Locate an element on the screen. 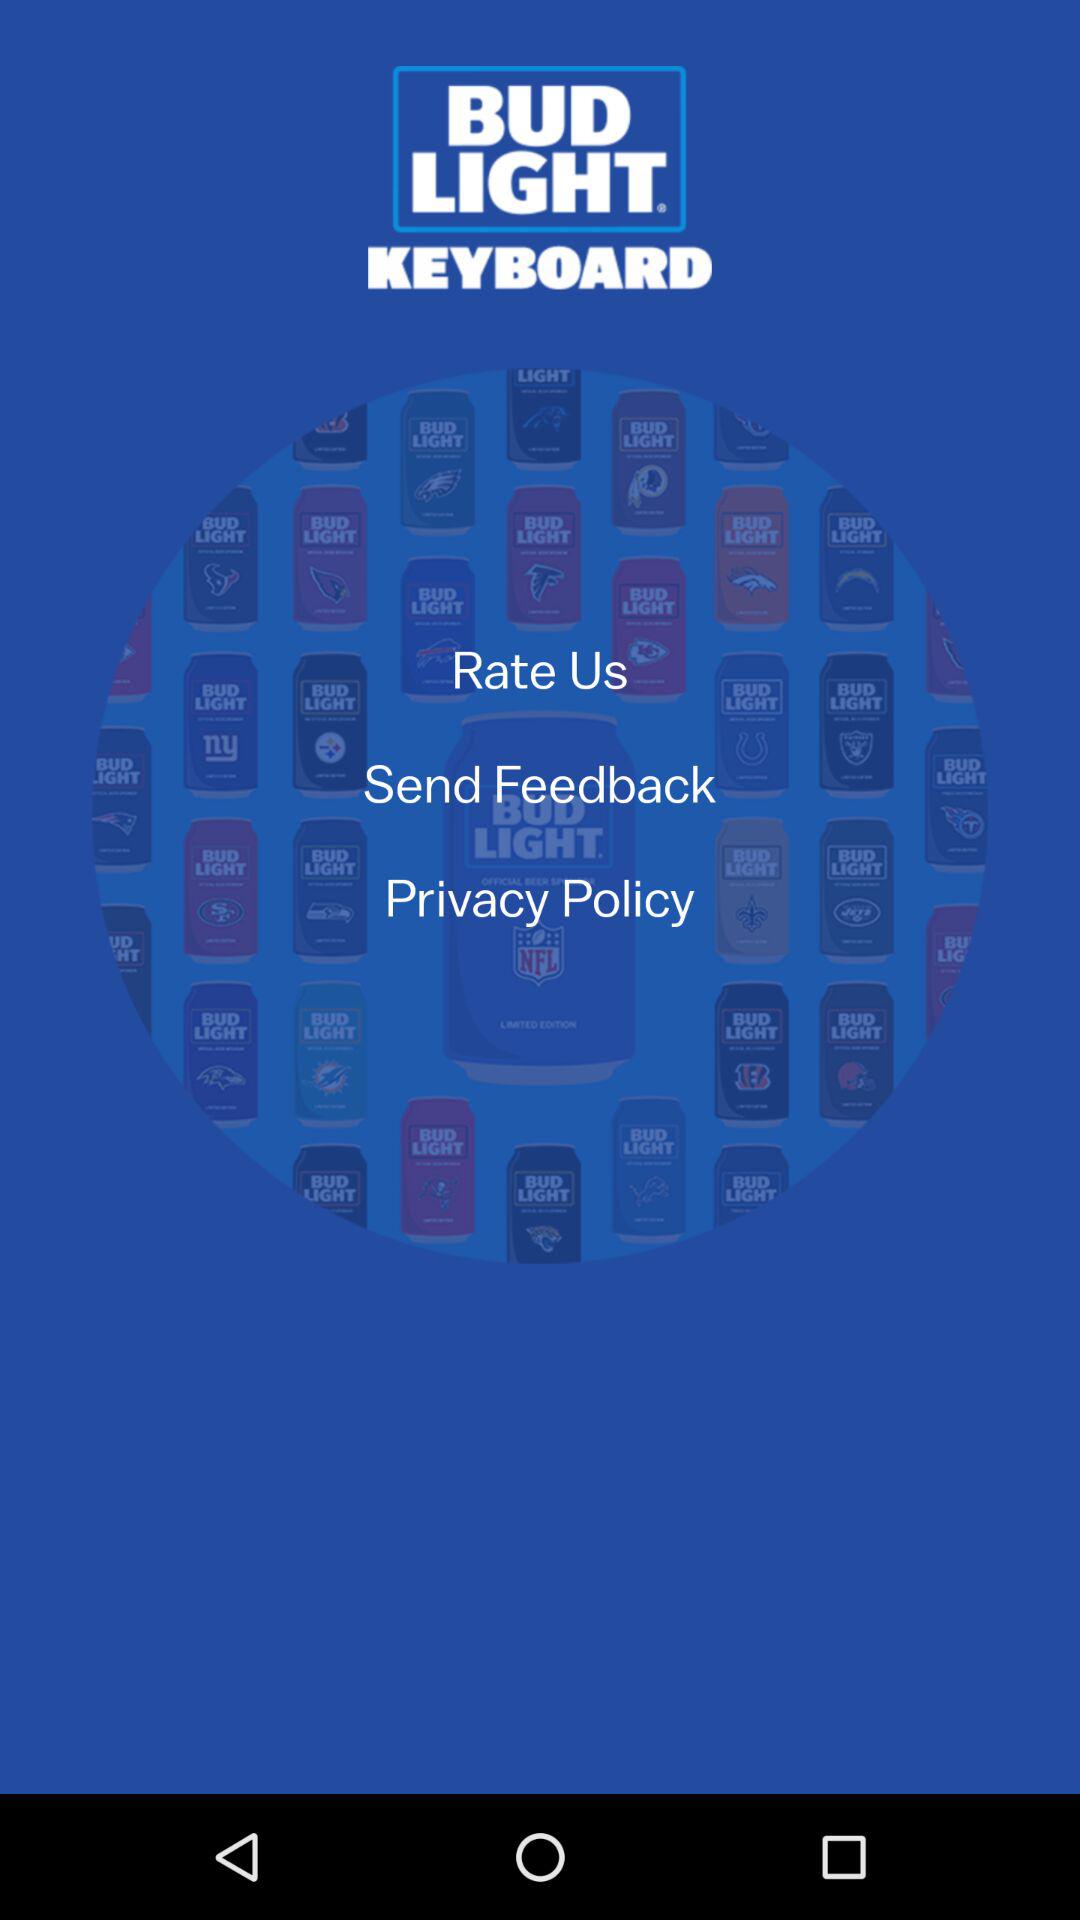 This screenshot has width=1080, height=1920. press the send feedback icon is located at coordinates (539, 782).